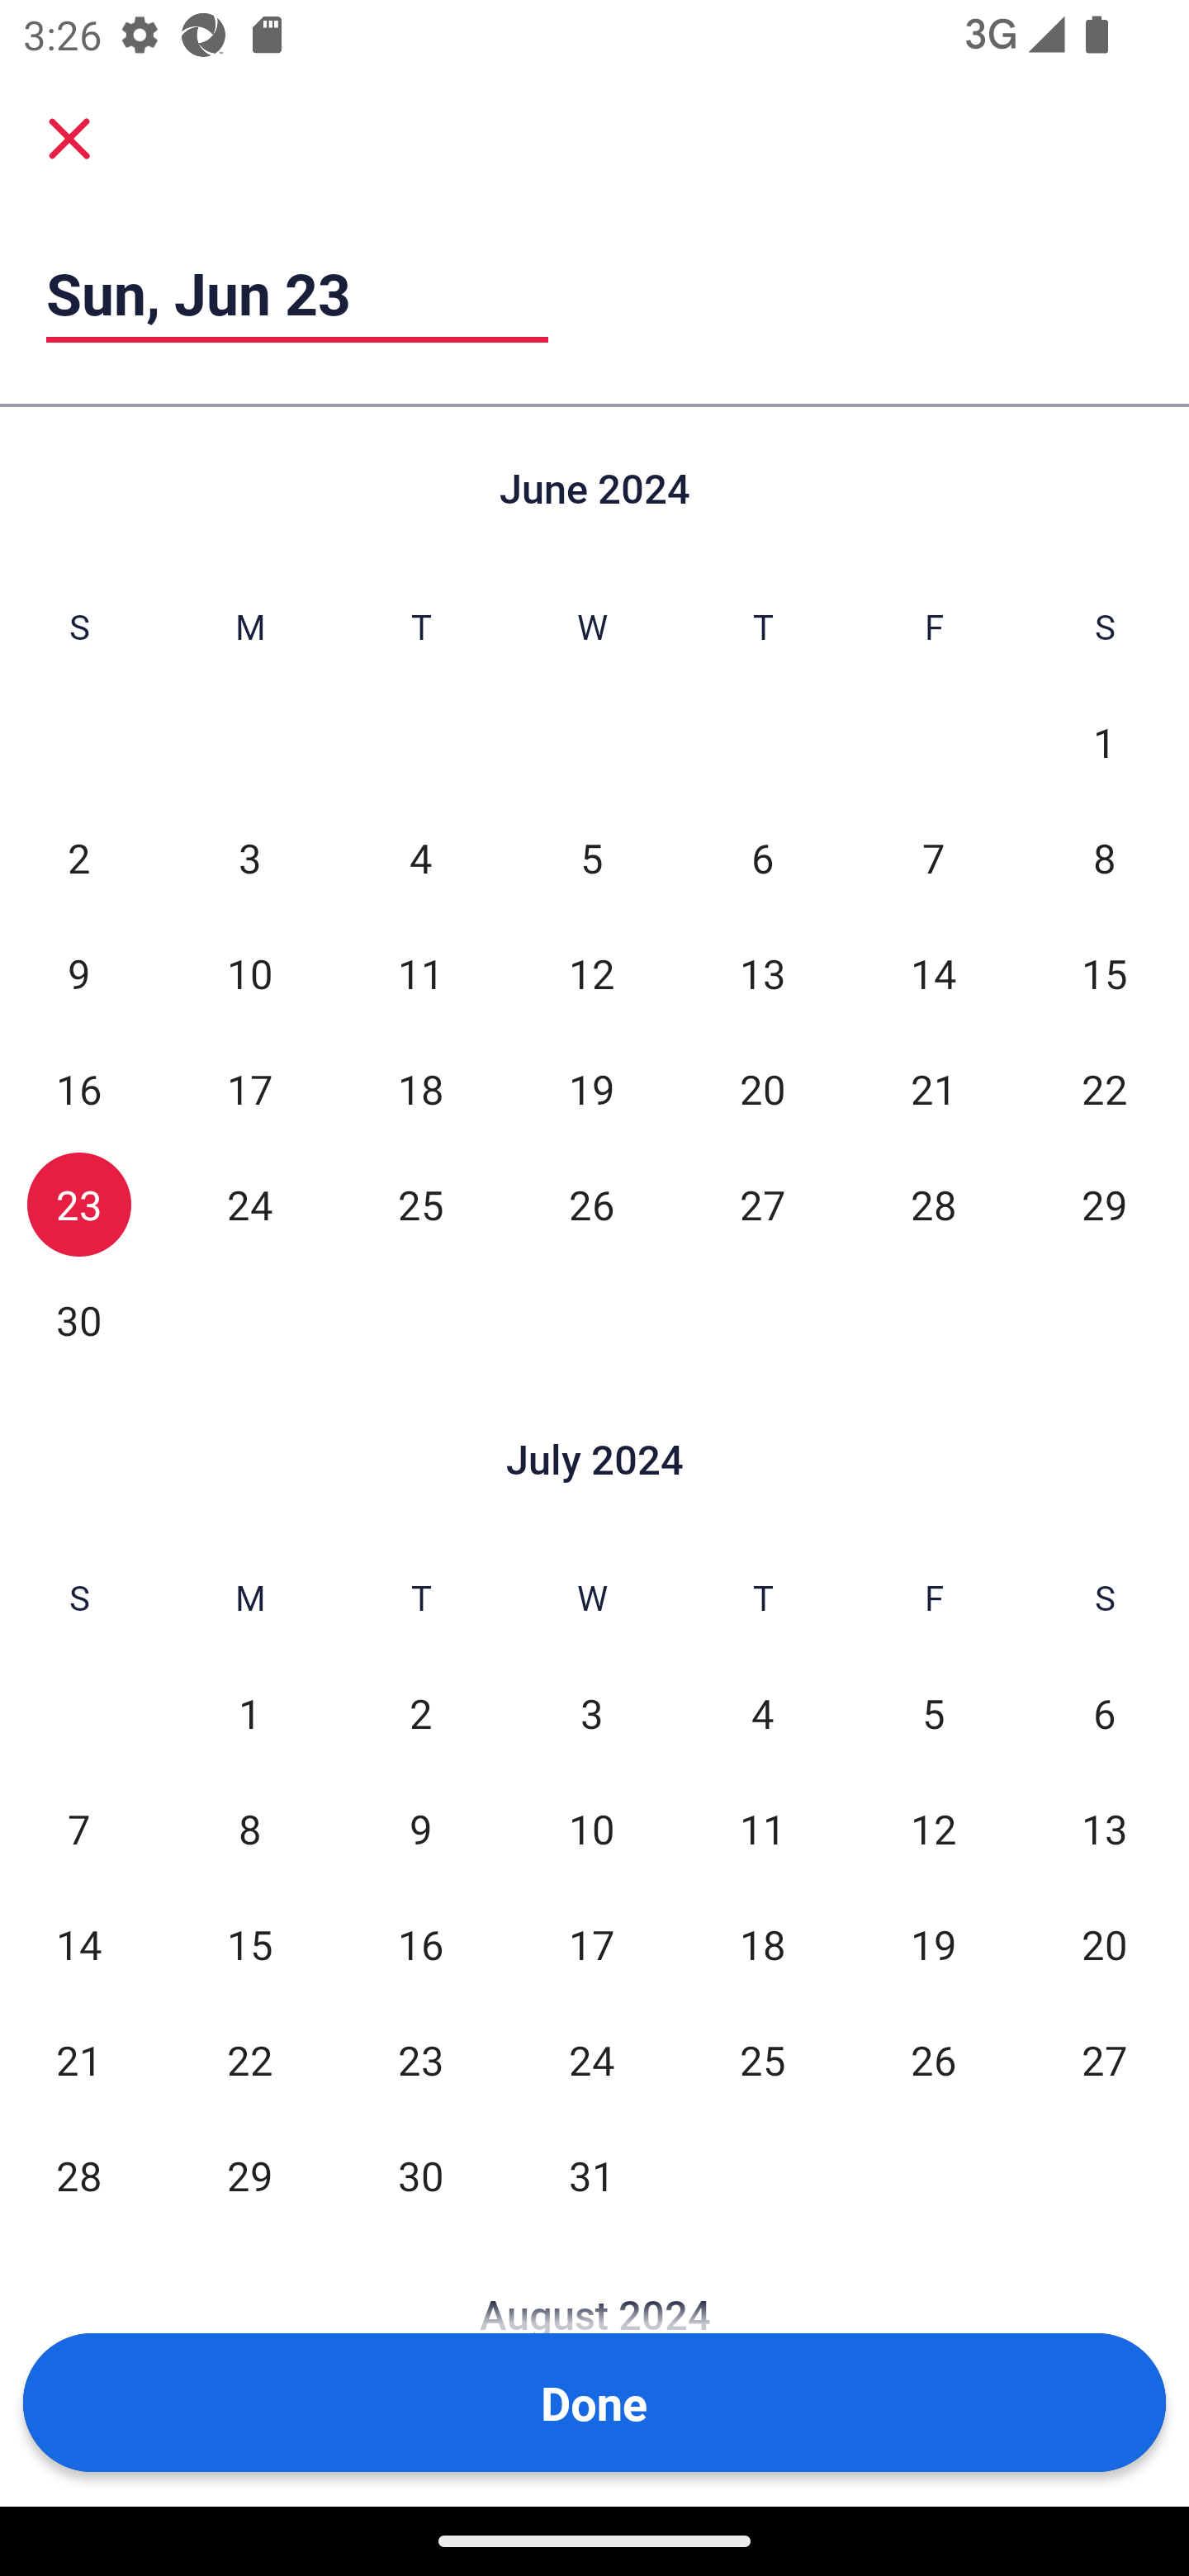  What do you see at coordinates (762, 2059) in the screenshot?
I see `25 Thu, Jul 25, Not Selected` at bounding box center [762, 2059].